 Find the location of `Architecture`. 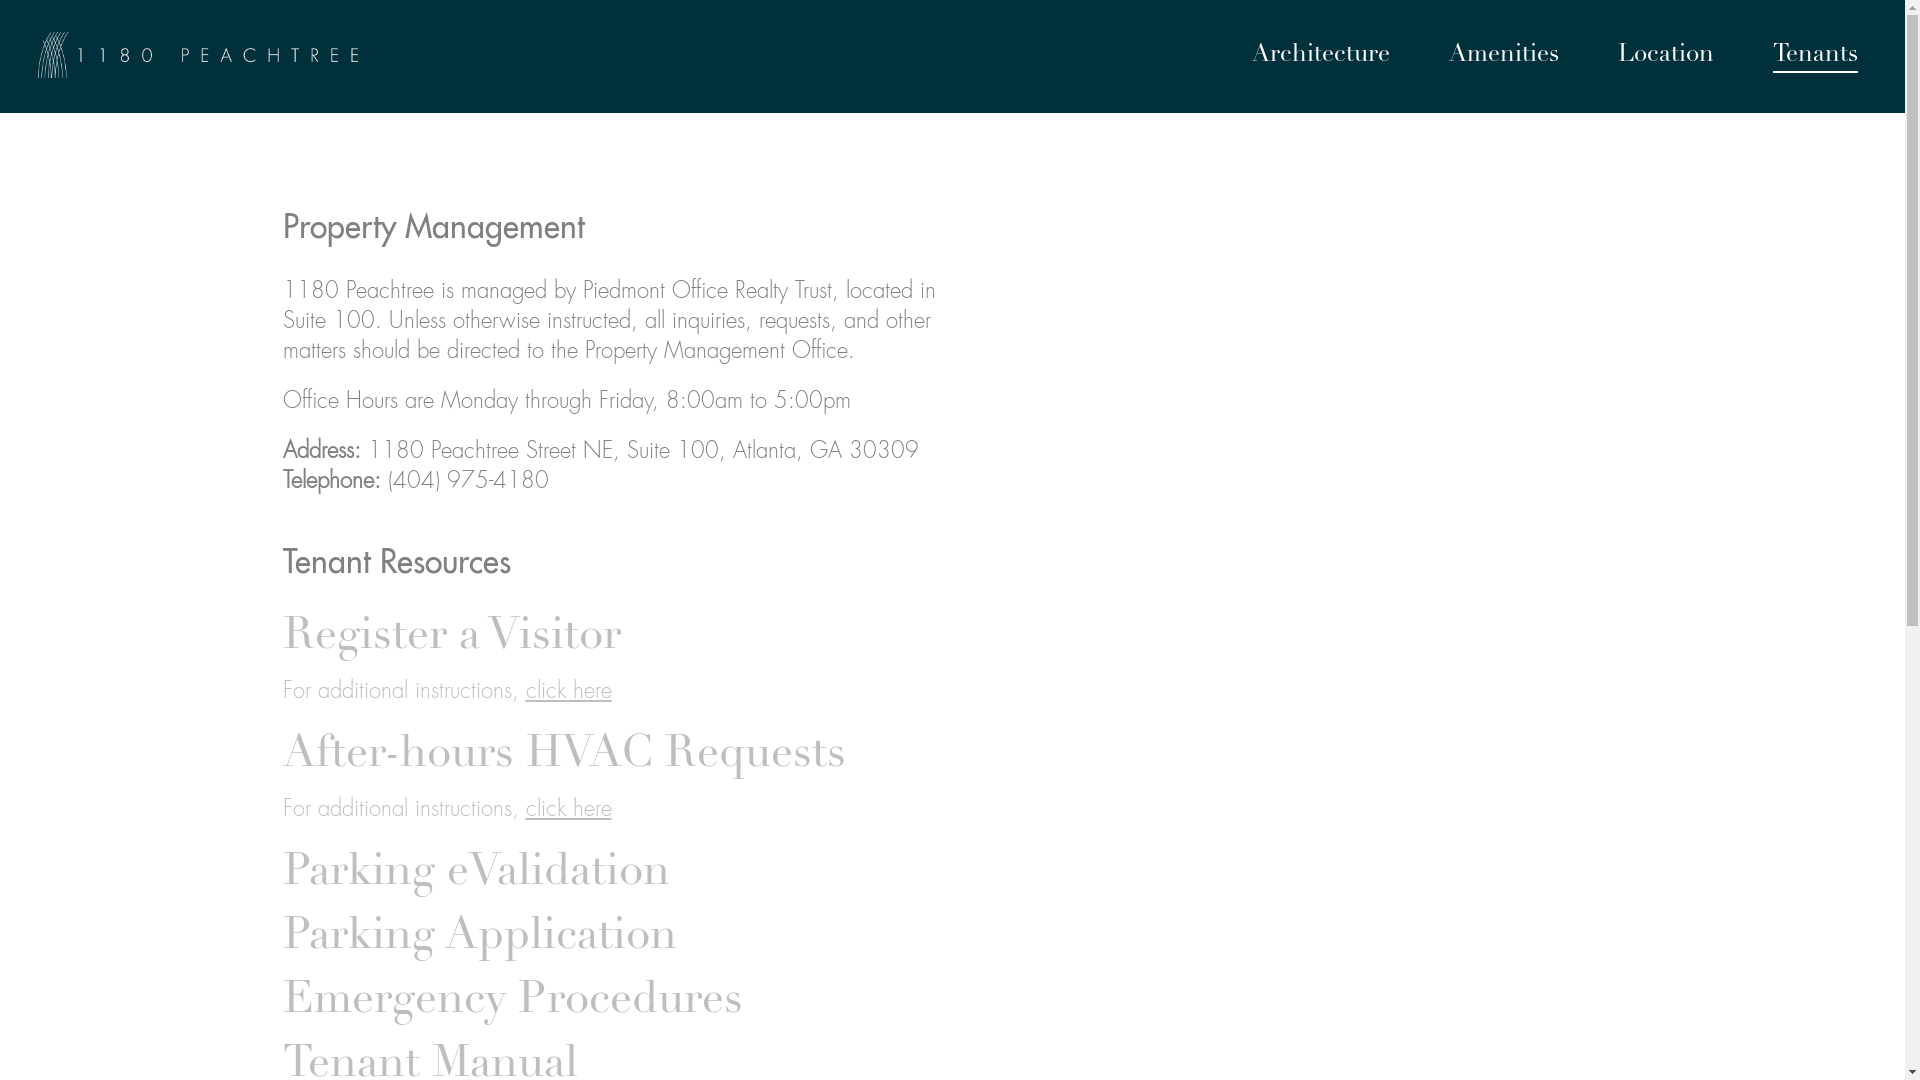

Architecture is located at coordinates (1321, 57).